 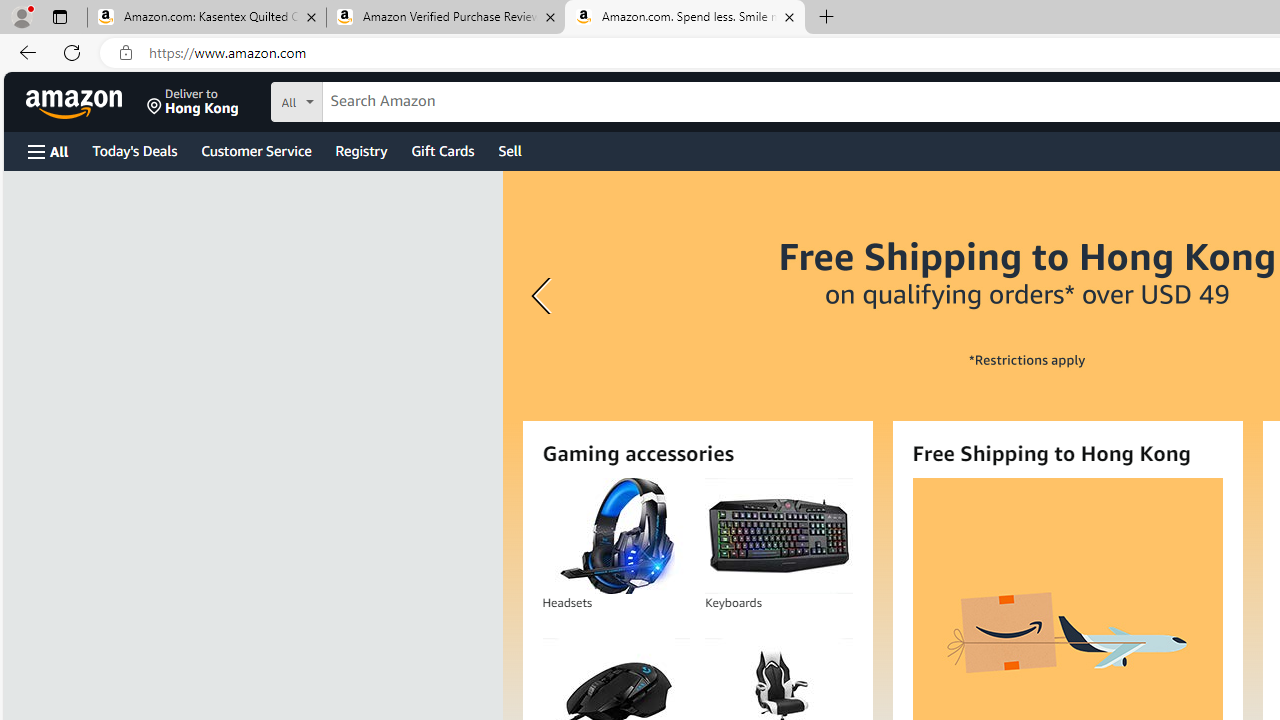 I want to click on Amazon.com. Spend less. Smile more., so click(x=684, y=18).